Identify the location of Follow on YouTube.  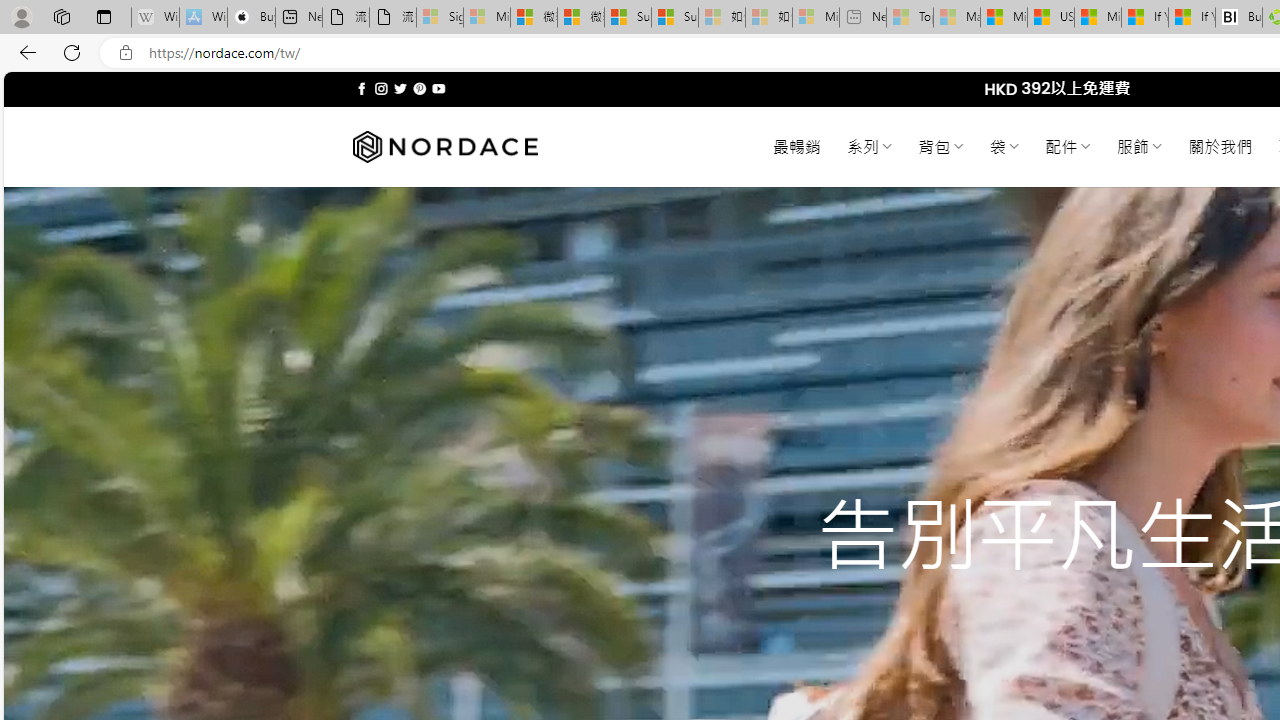
(438, 88).